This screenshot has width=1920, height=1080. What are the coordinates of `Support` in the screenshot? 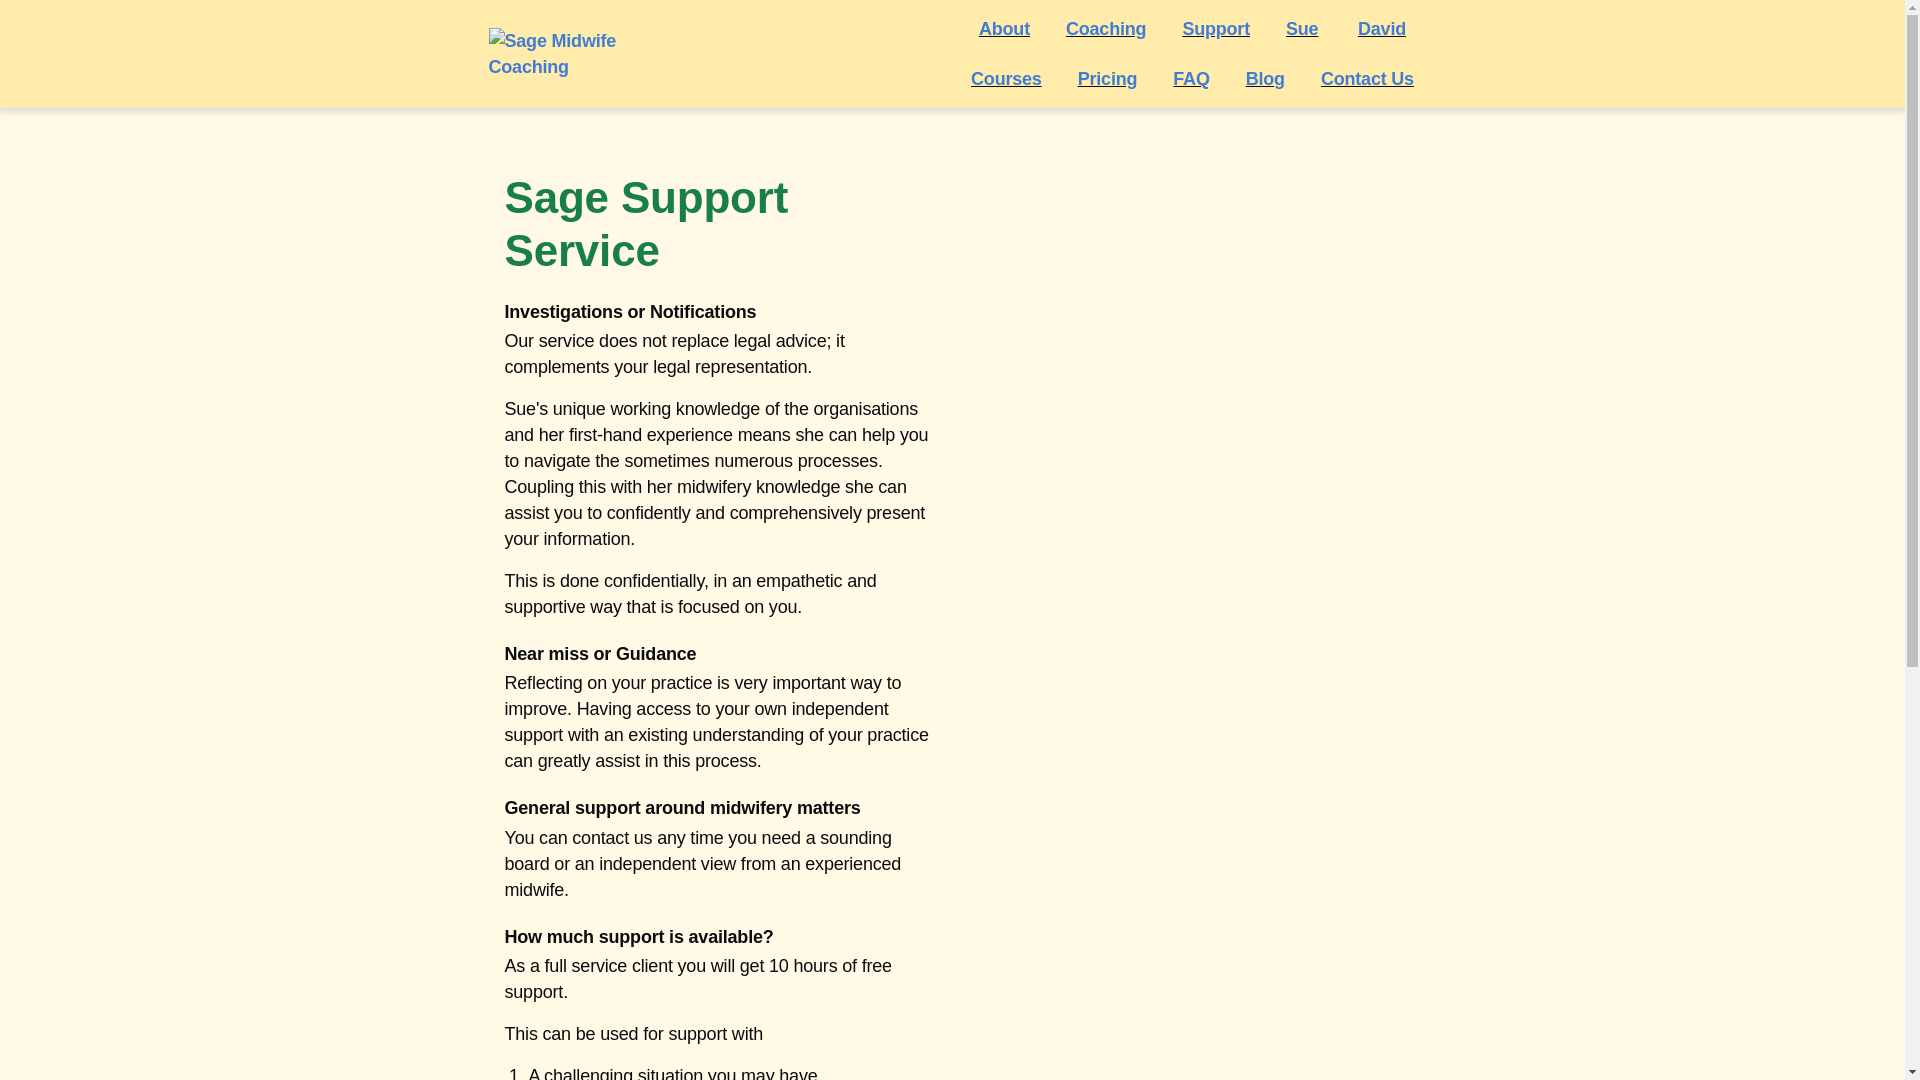 It's located at (1215, 29).